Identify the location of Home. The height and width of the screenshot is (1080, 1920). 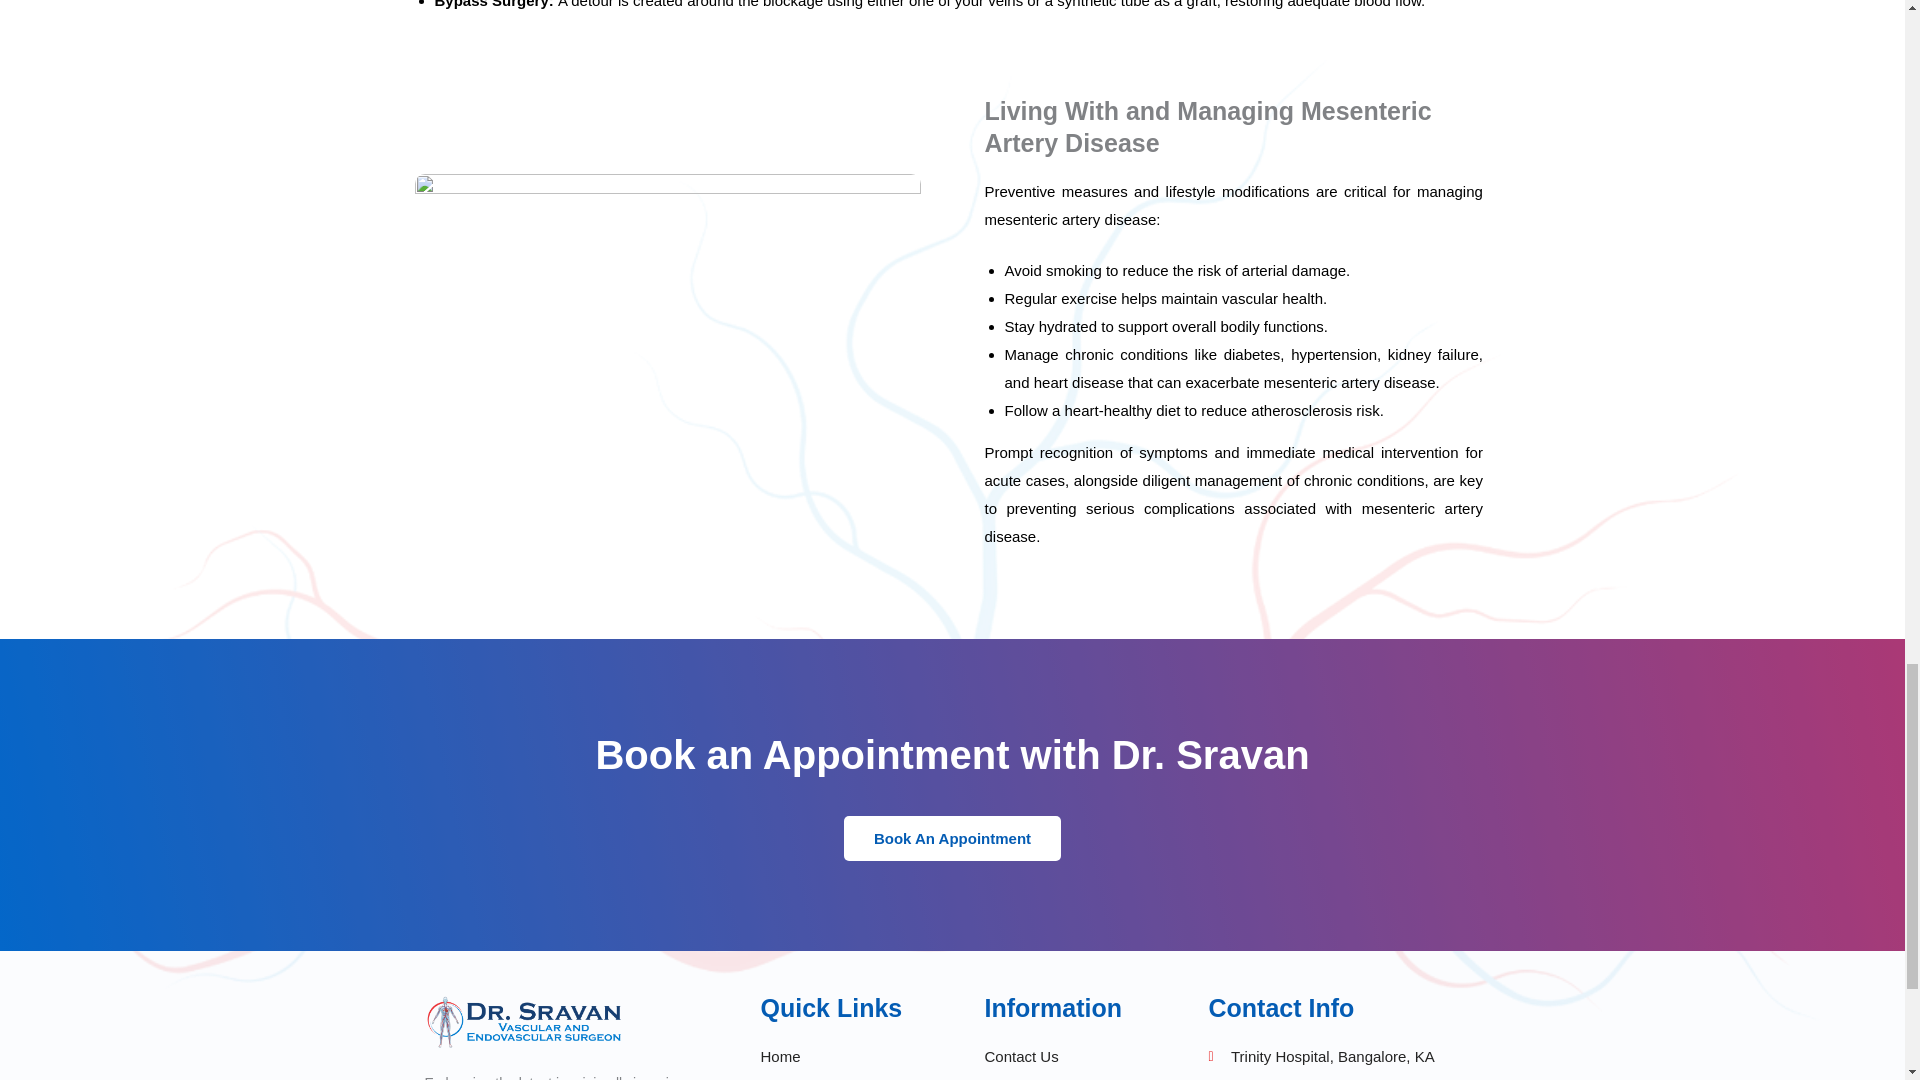
(840, 1057).